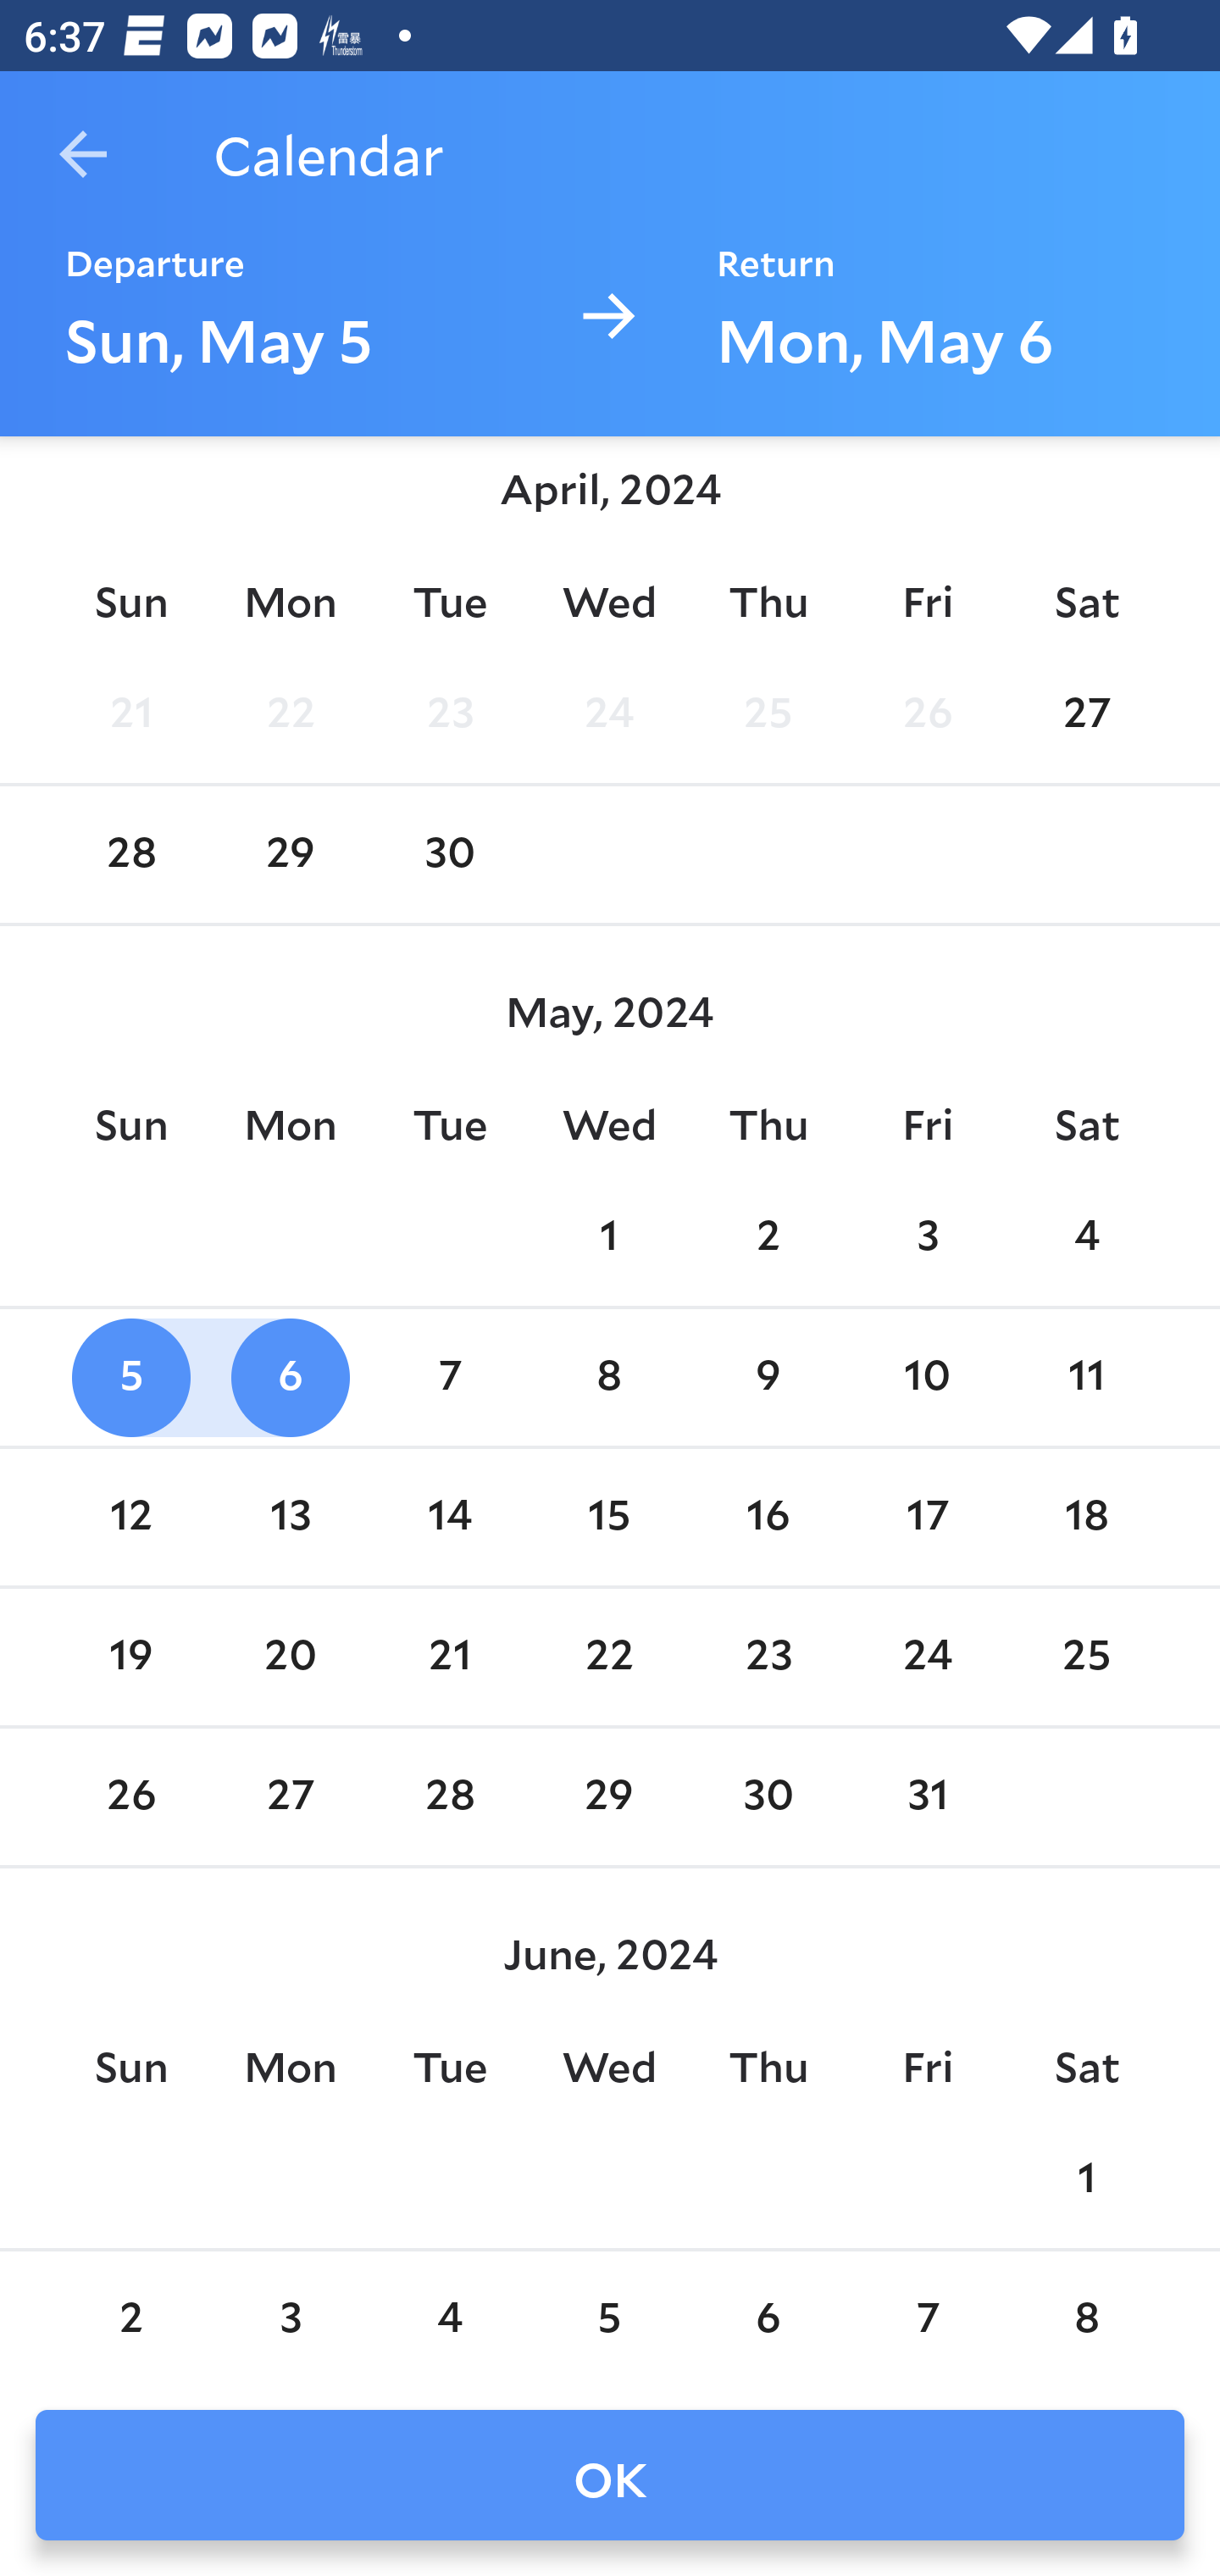 This screenshot has width=1220, height=2576. What do you see at coordinates (449, 1378) in the screenshot?
I see `7` at bounding box center [449, 1378].